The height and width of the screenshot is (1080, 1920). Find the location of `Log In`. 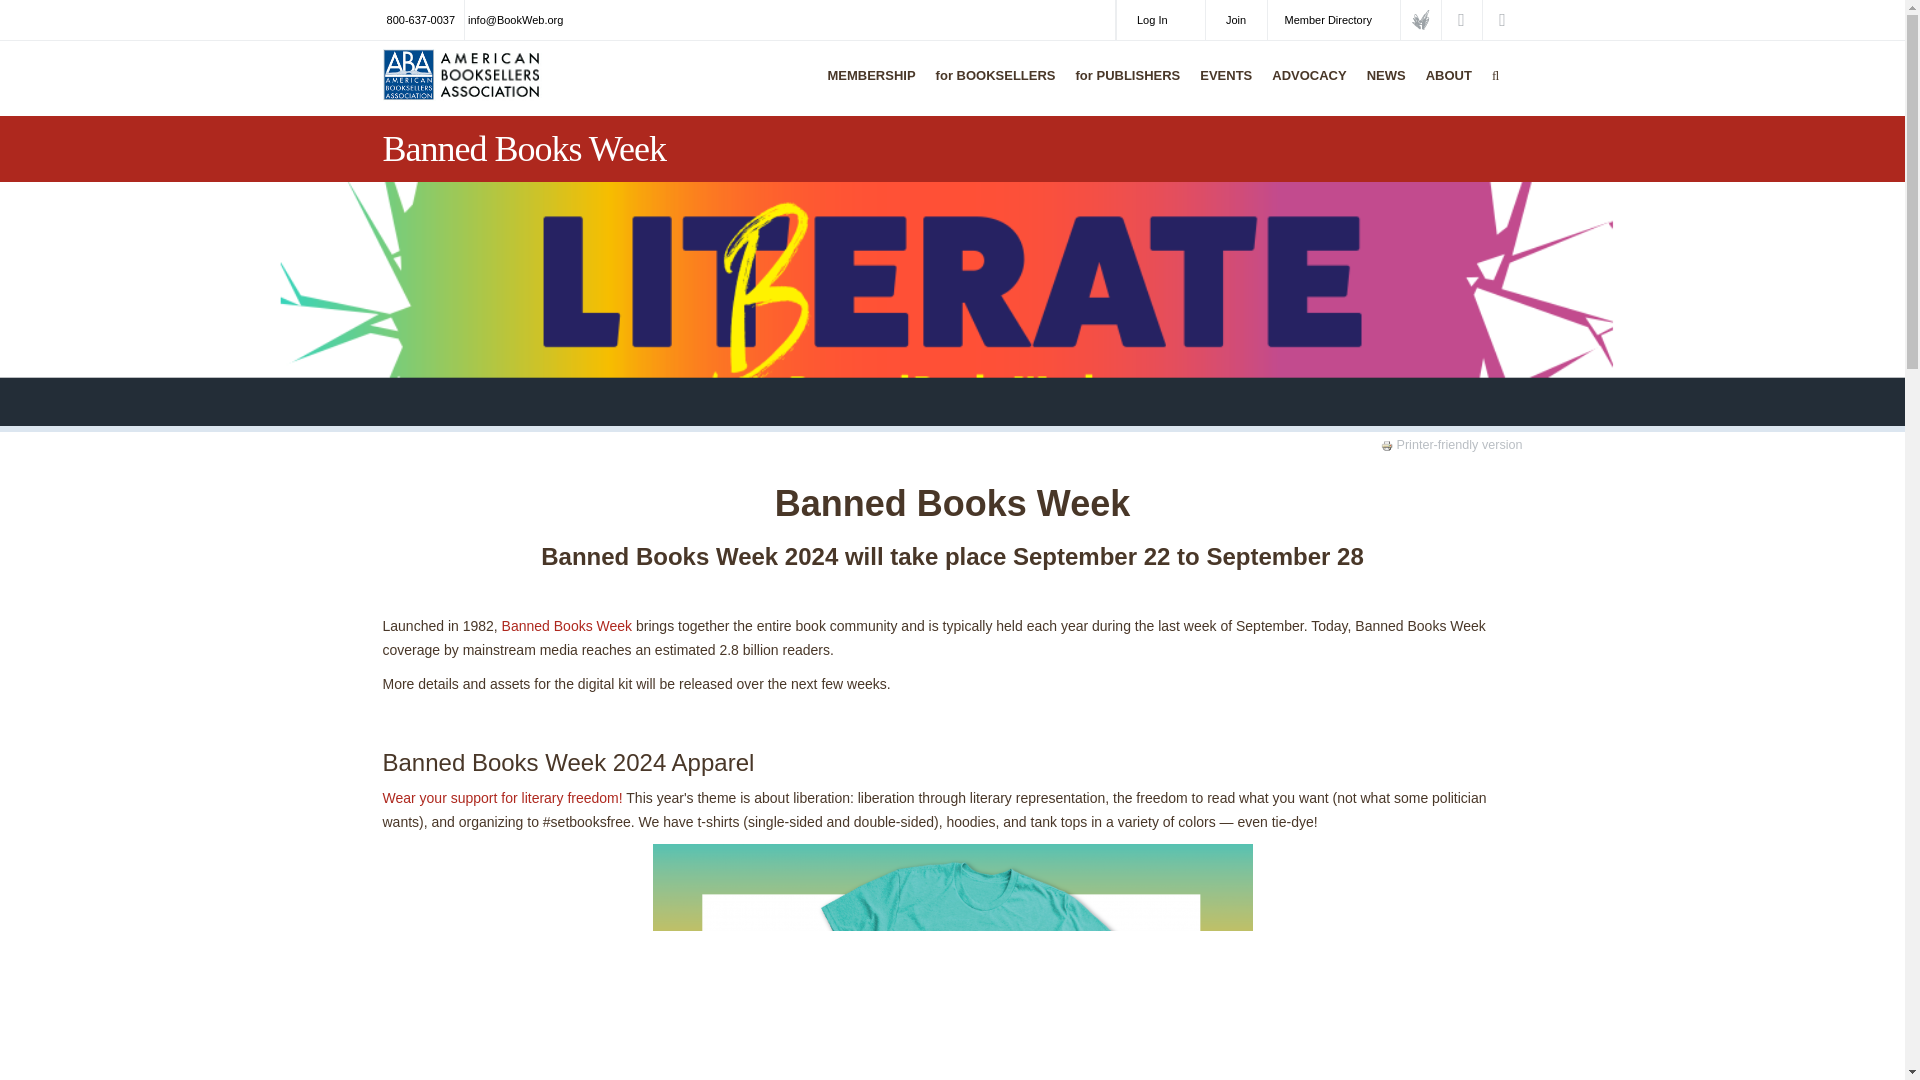

Log In is located at coordinates (1161, 20).